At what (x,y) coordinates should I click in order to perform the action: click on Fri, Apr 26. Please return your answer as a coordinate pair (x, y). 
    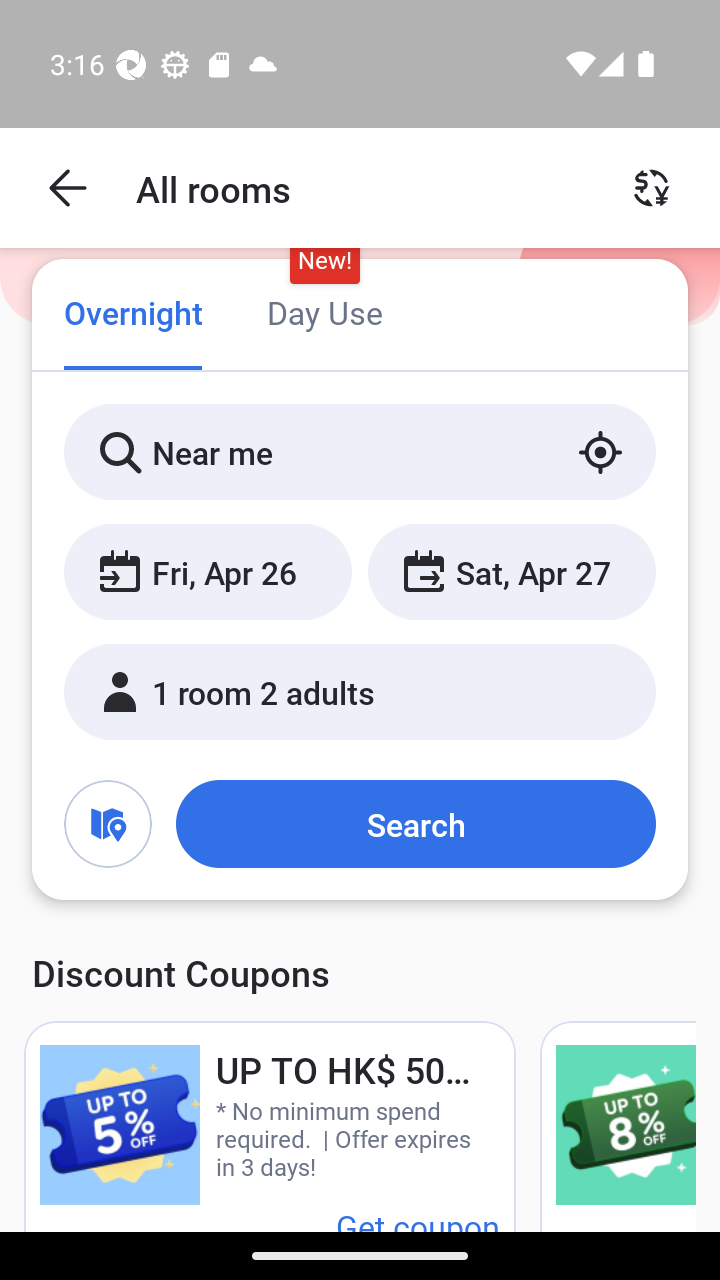
    Looking at the image, I should click on (208, 571).